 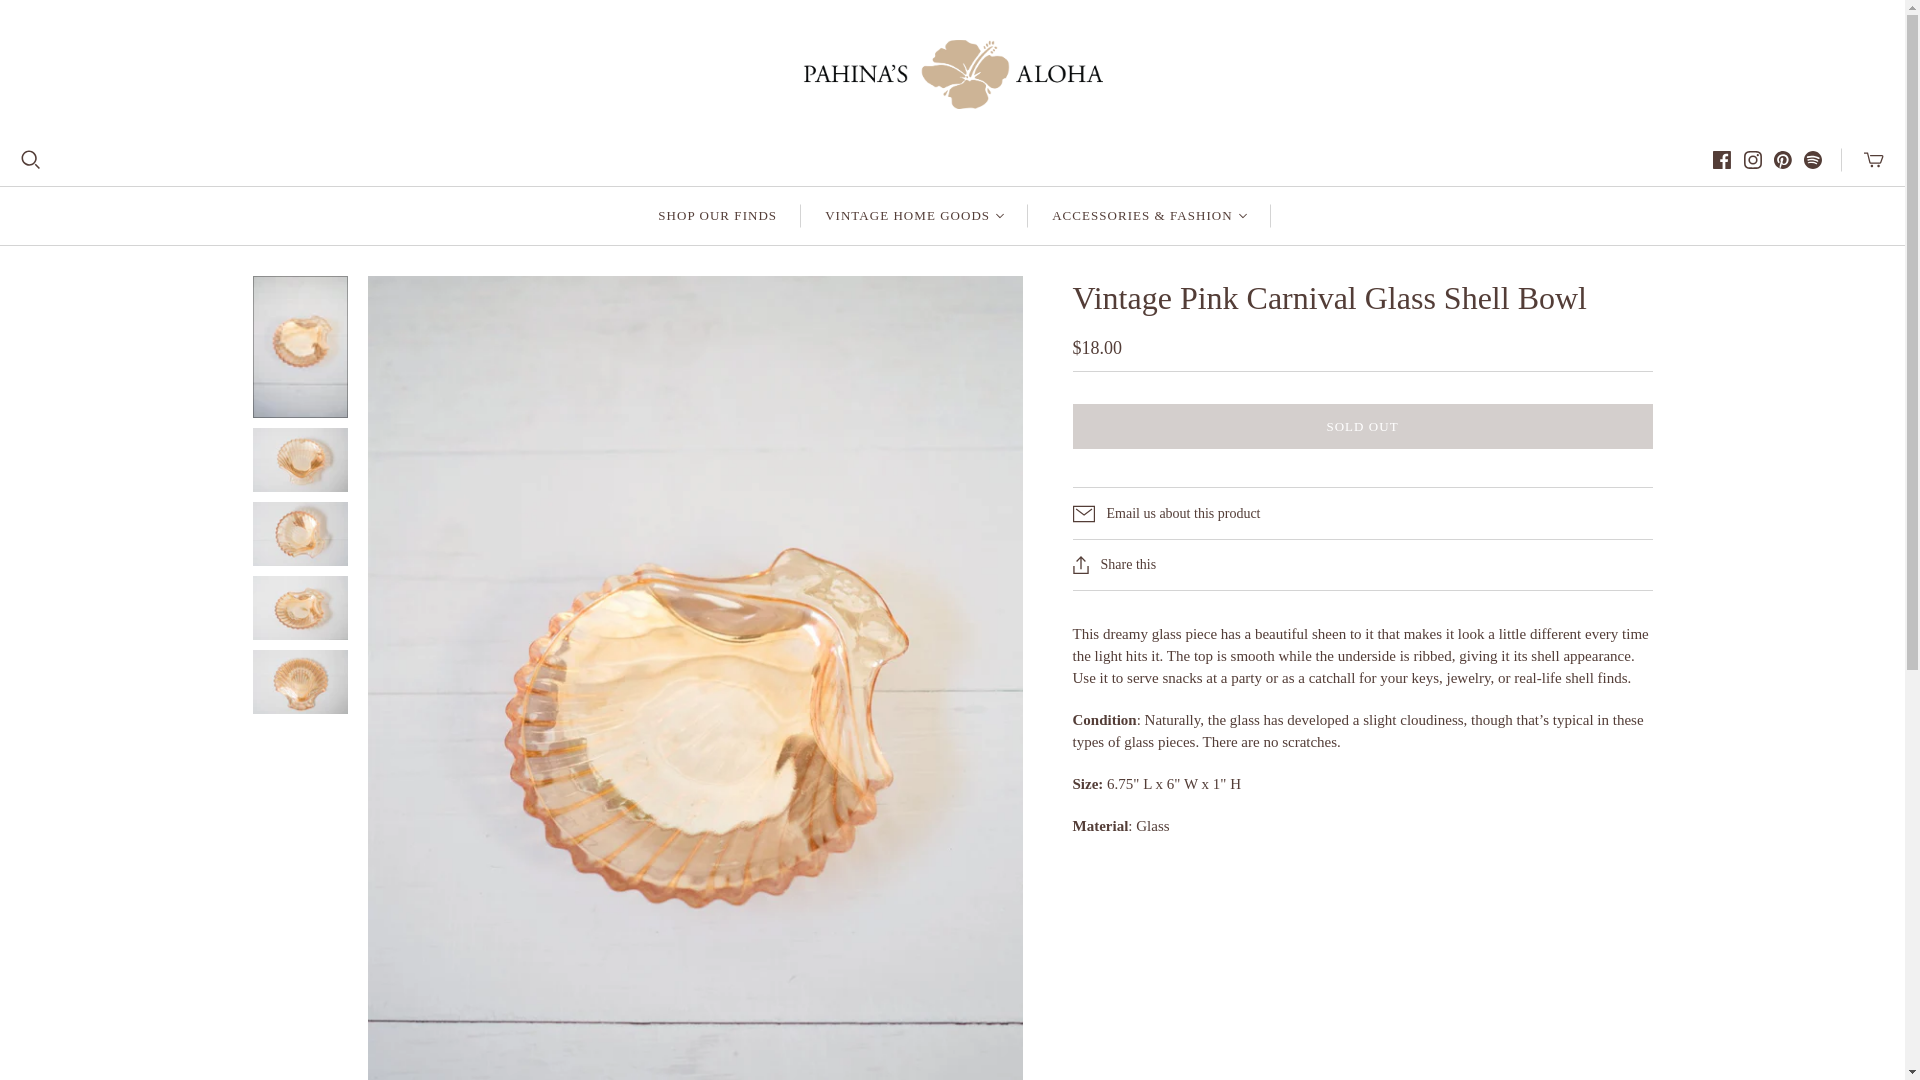 What do you see at coordinates (1874, 160) in the screenshot?
I see `Toggle mini cart` at bounding box center [1874, 160].